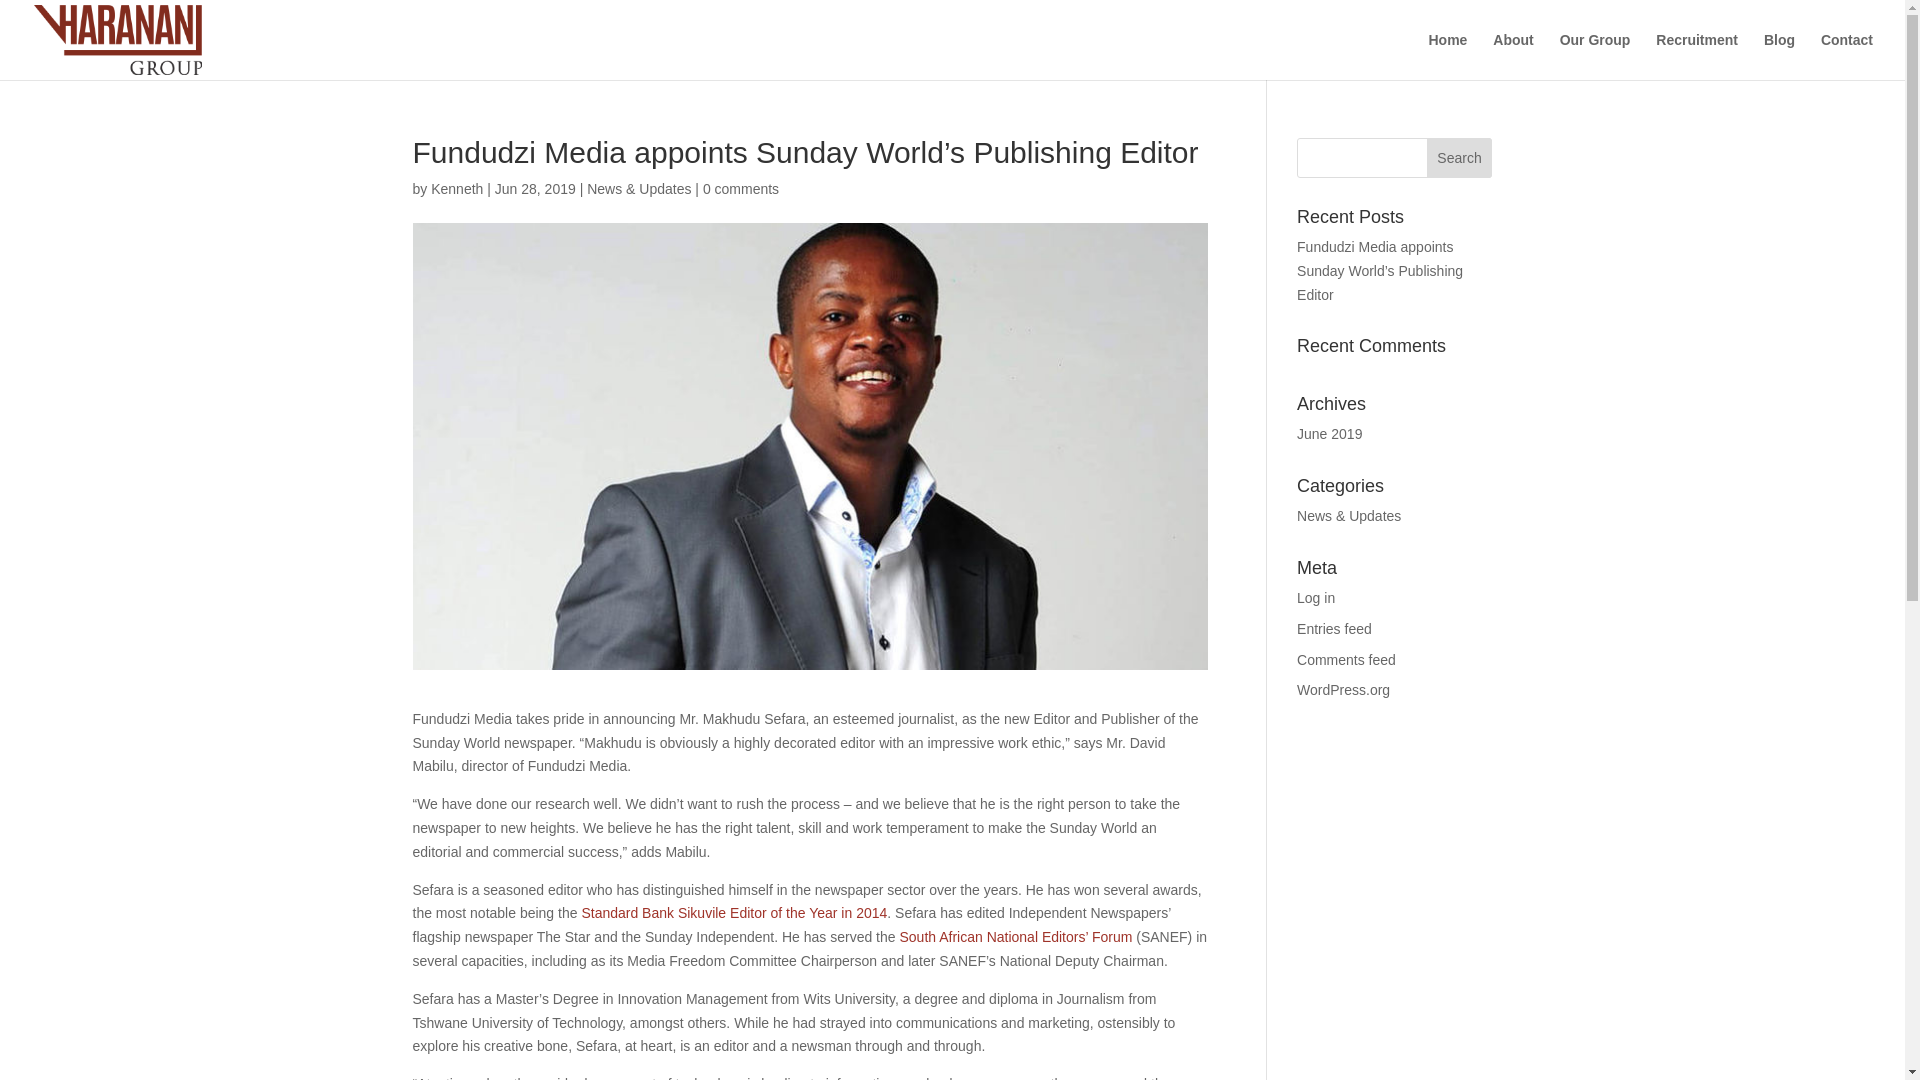 The height and width of the screenshot is (1080, 1920). I want to click on Recruitment, so click(1696, 56).